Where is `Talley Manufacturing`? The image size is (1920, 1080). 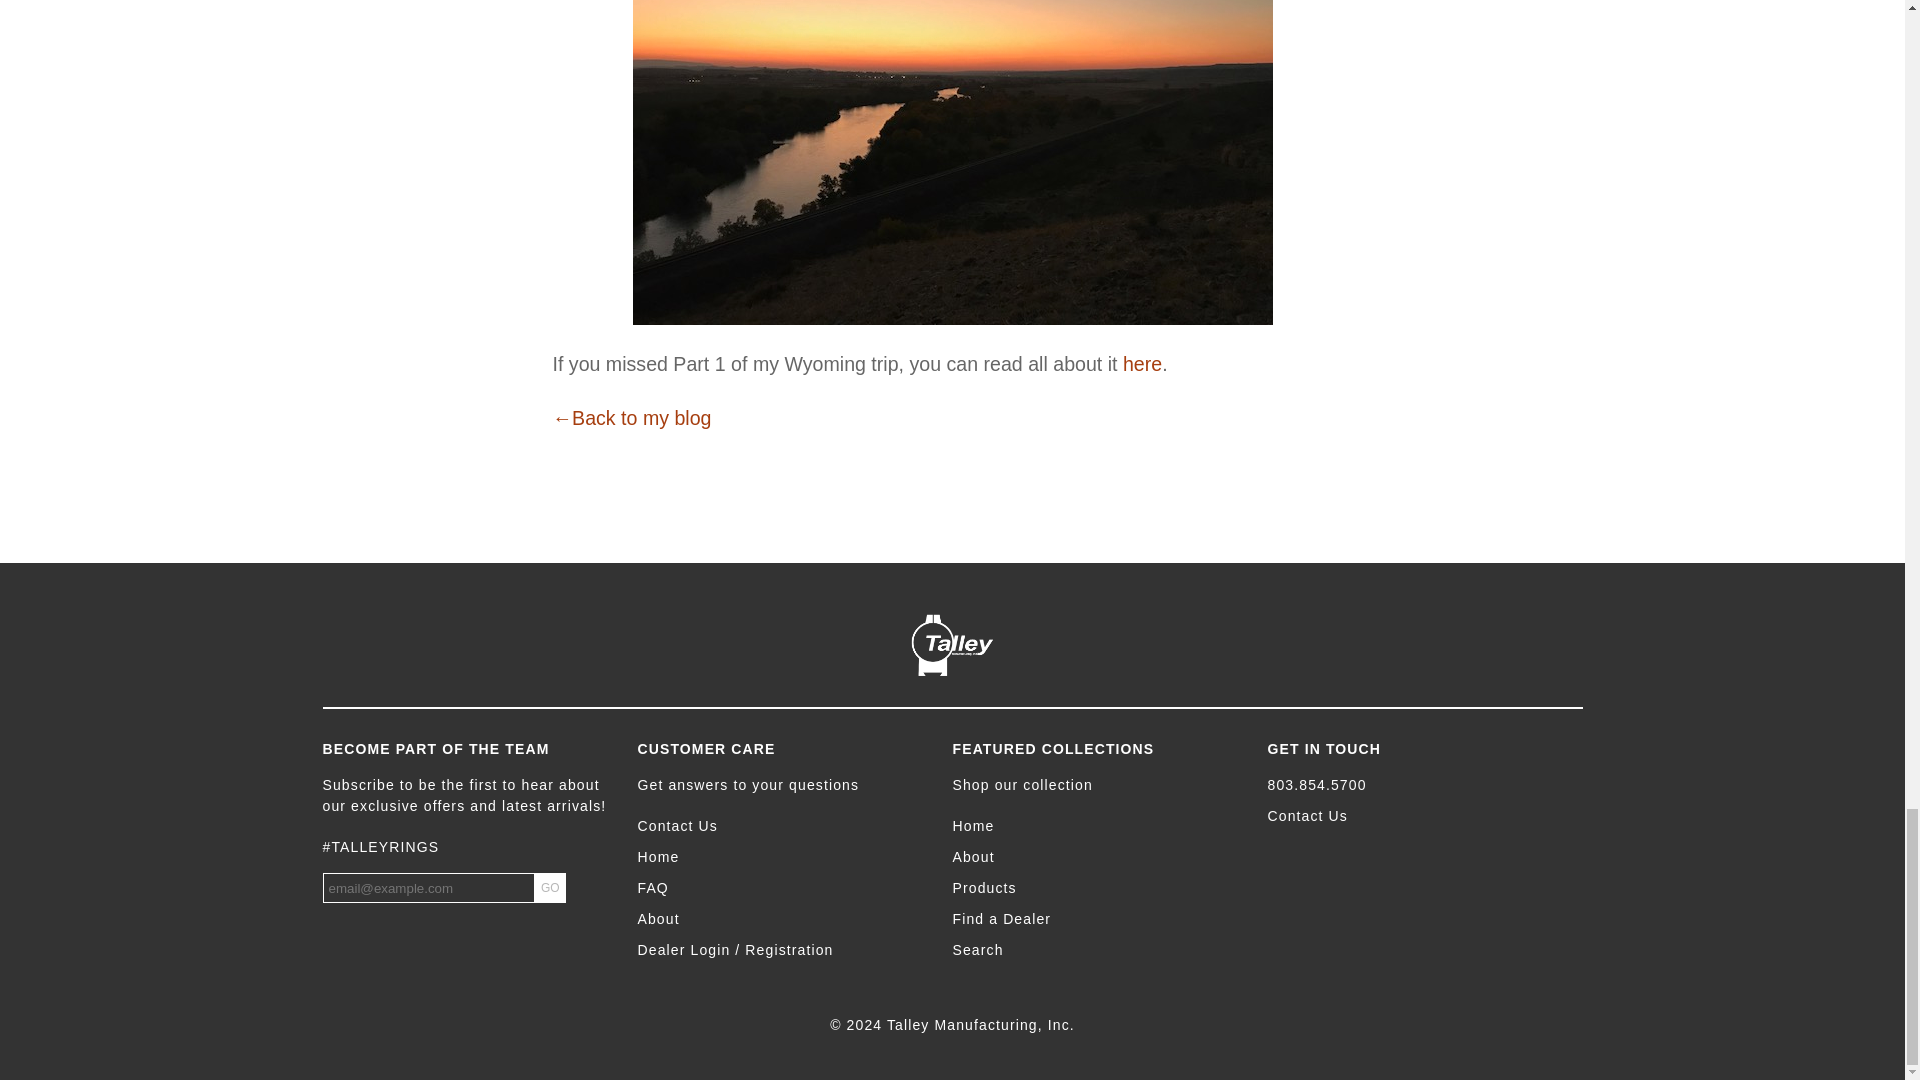
Talley Manufacturing is located at coordinates (952, 645).